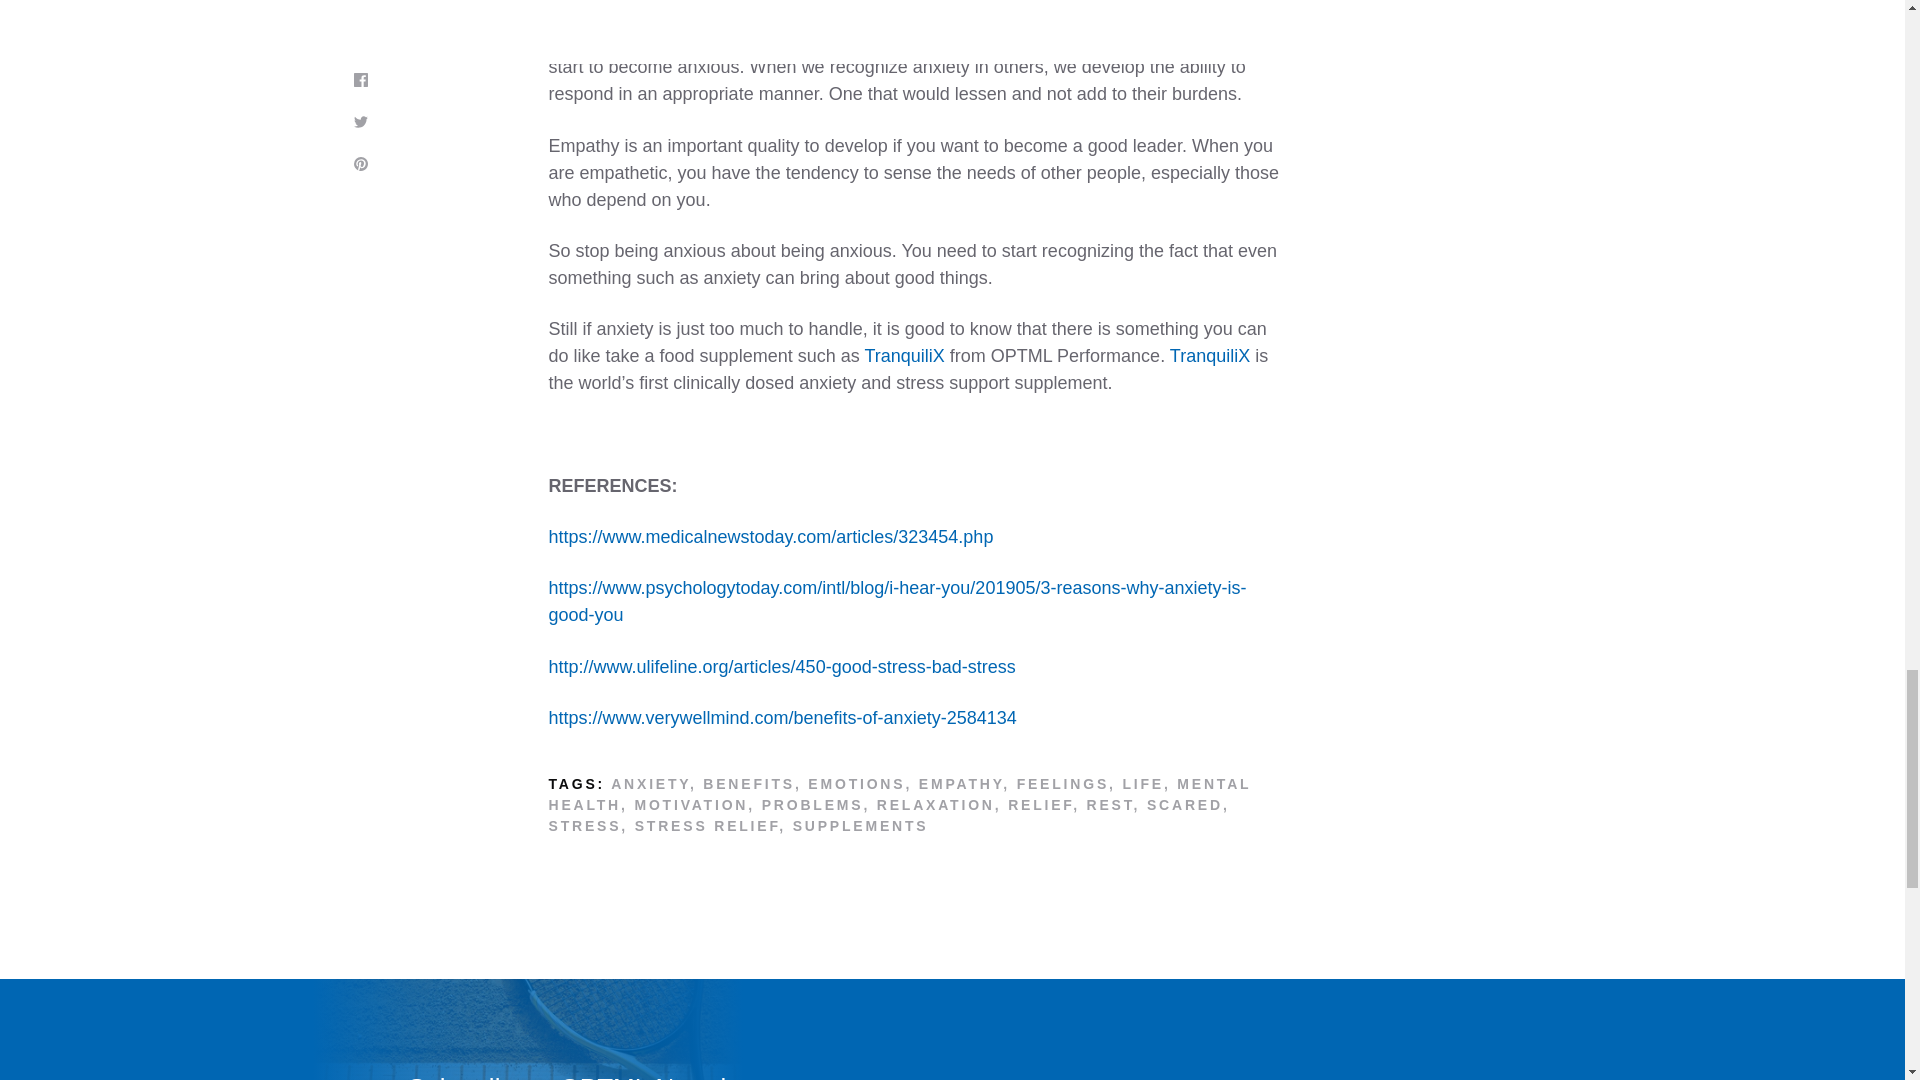  Describe the element at coordinates (960, 784) in the screenshot. I see `Show articles tagged empathy` at that location.